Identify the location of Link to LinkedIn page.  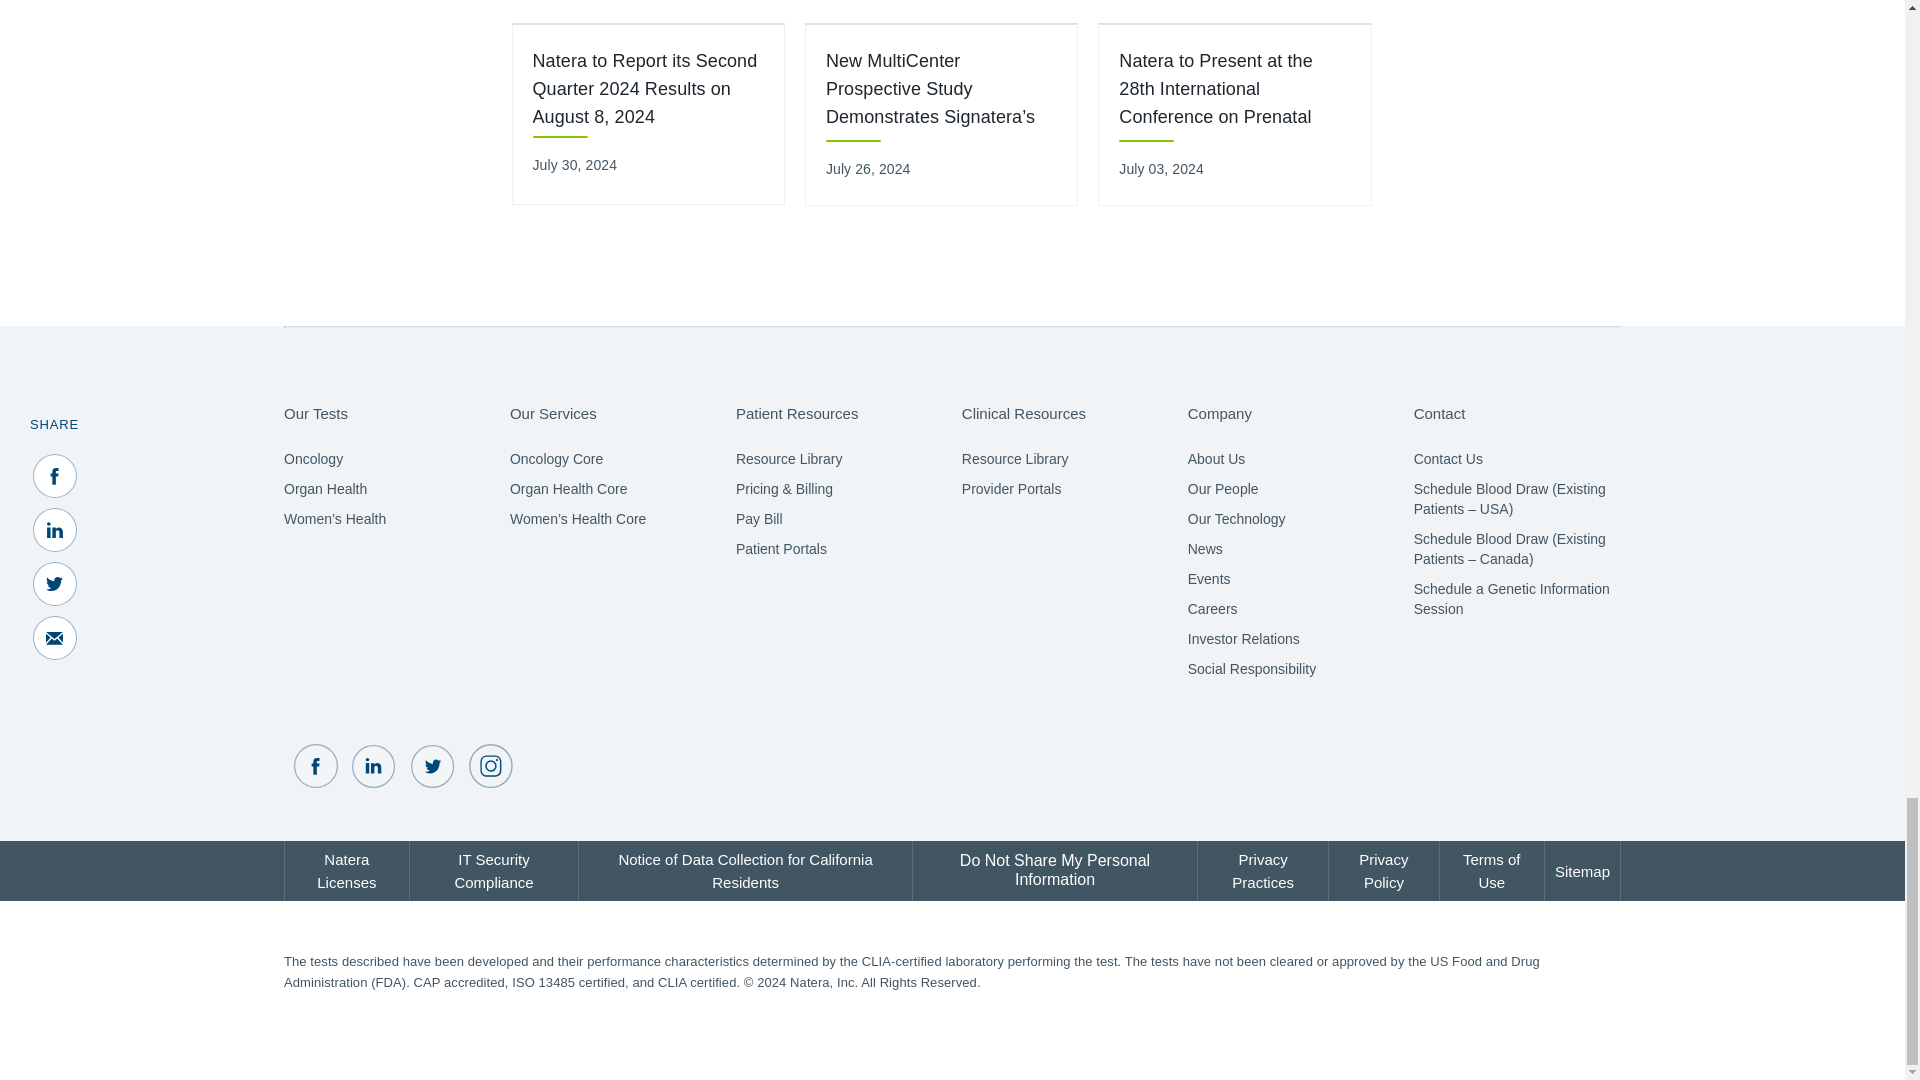
(373, 768).